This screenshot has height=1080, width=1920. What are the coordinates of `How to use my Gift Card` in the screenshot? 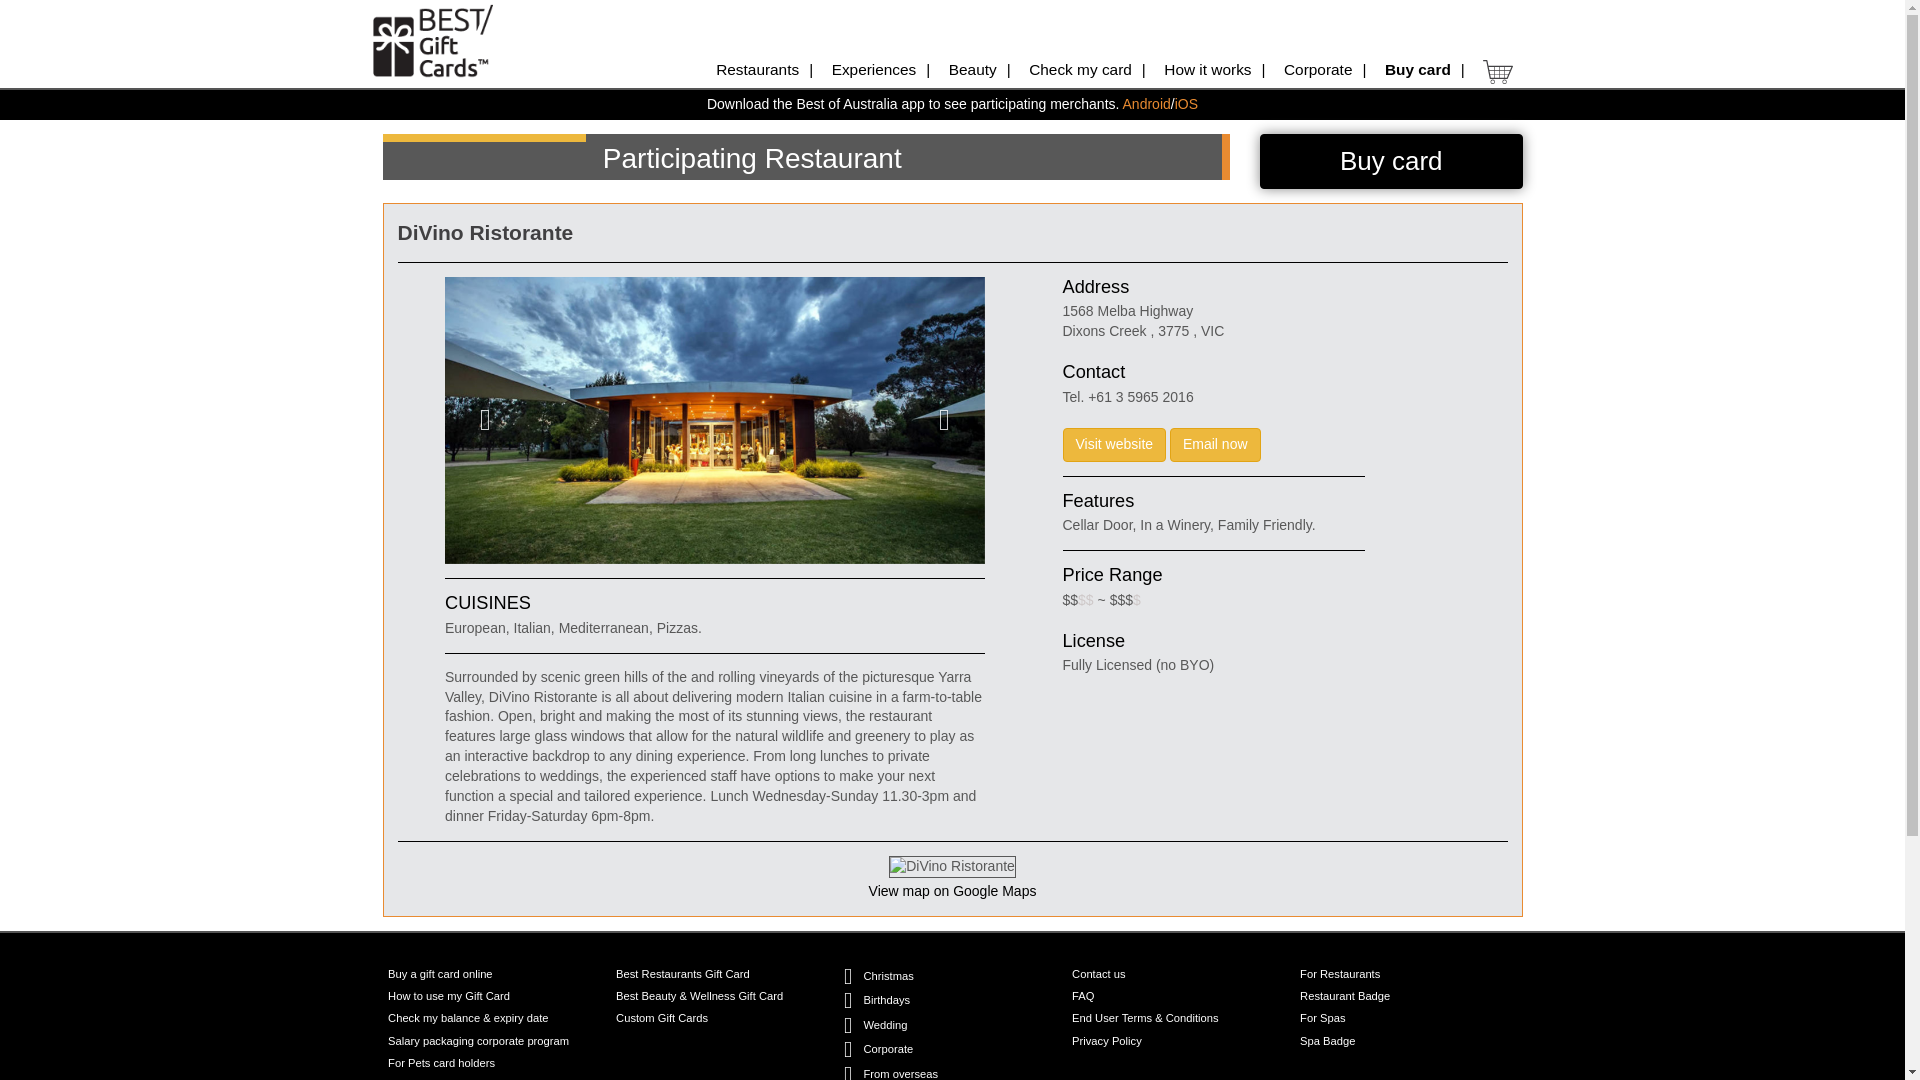 It's located at (448, 996).